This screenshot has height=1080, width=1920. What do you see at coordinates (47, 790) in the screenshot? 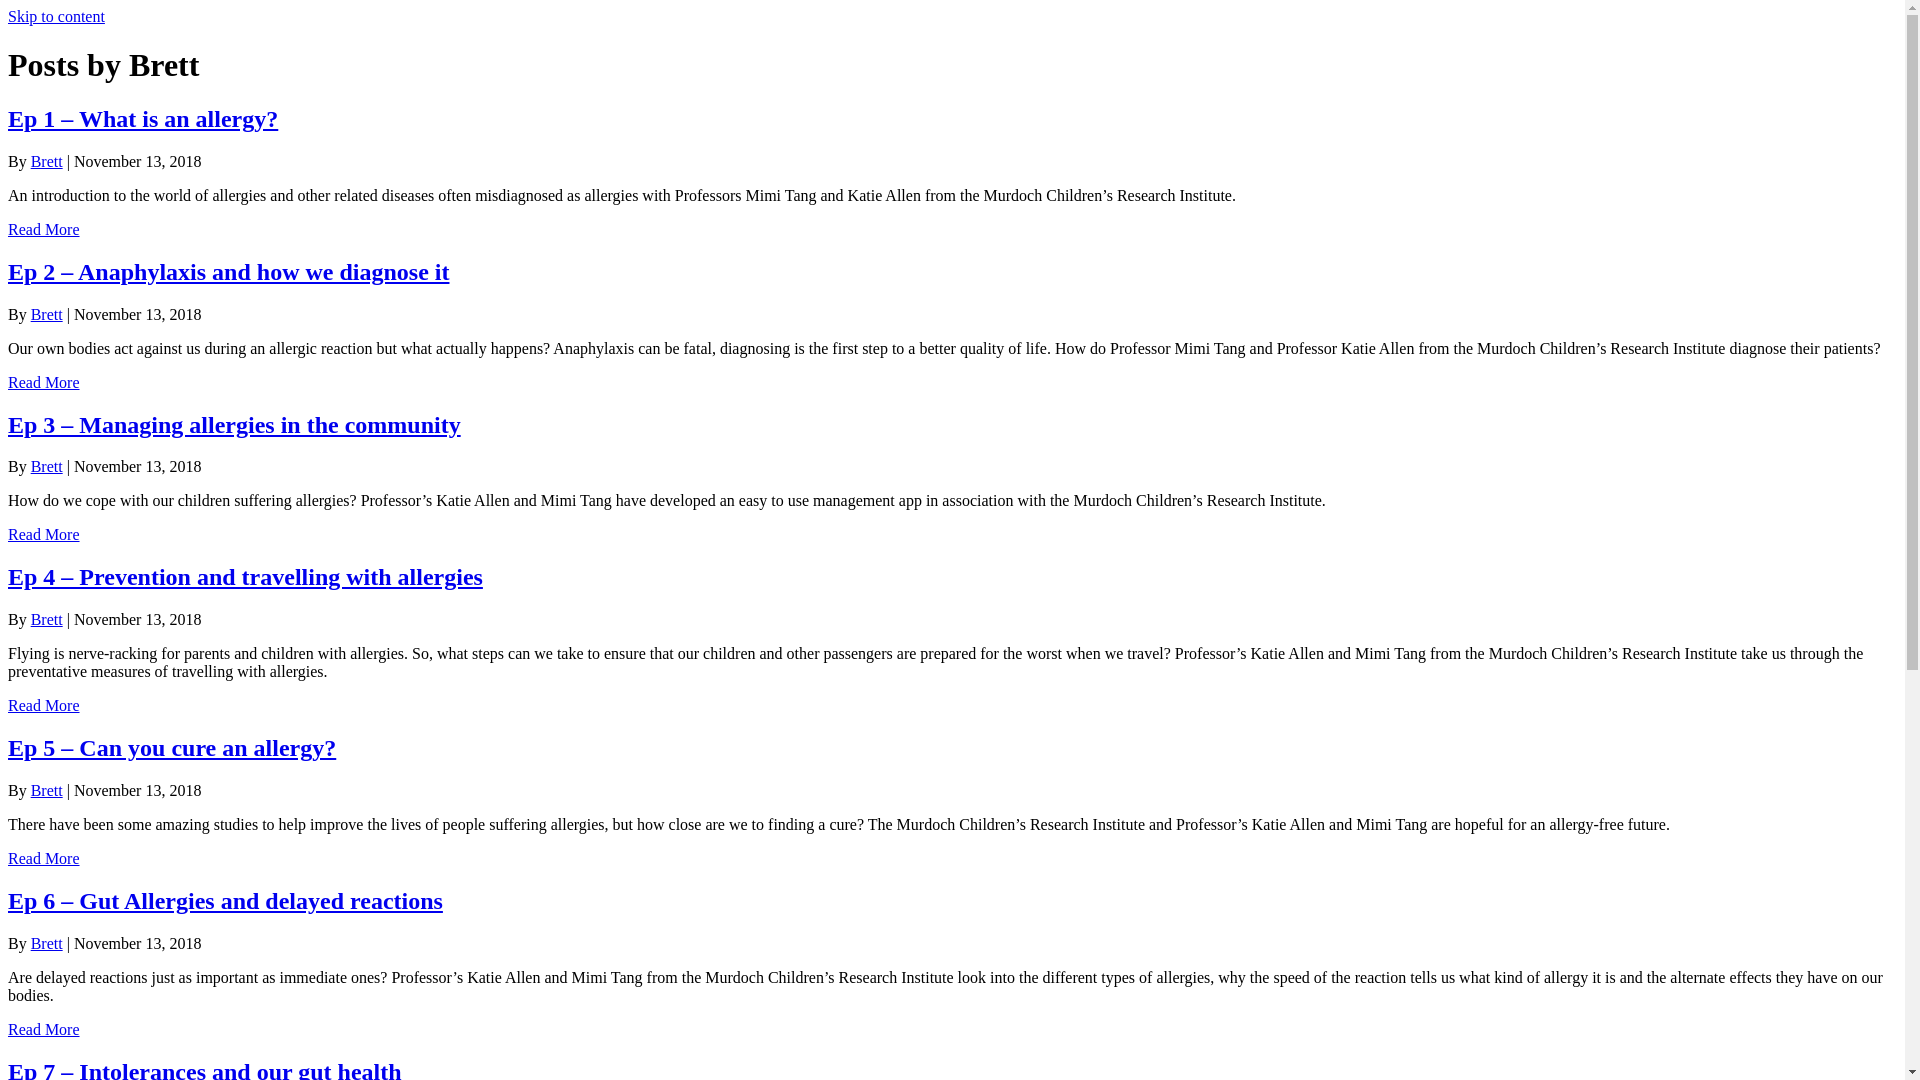
I see `Brett` at bounding box center [47, 790].